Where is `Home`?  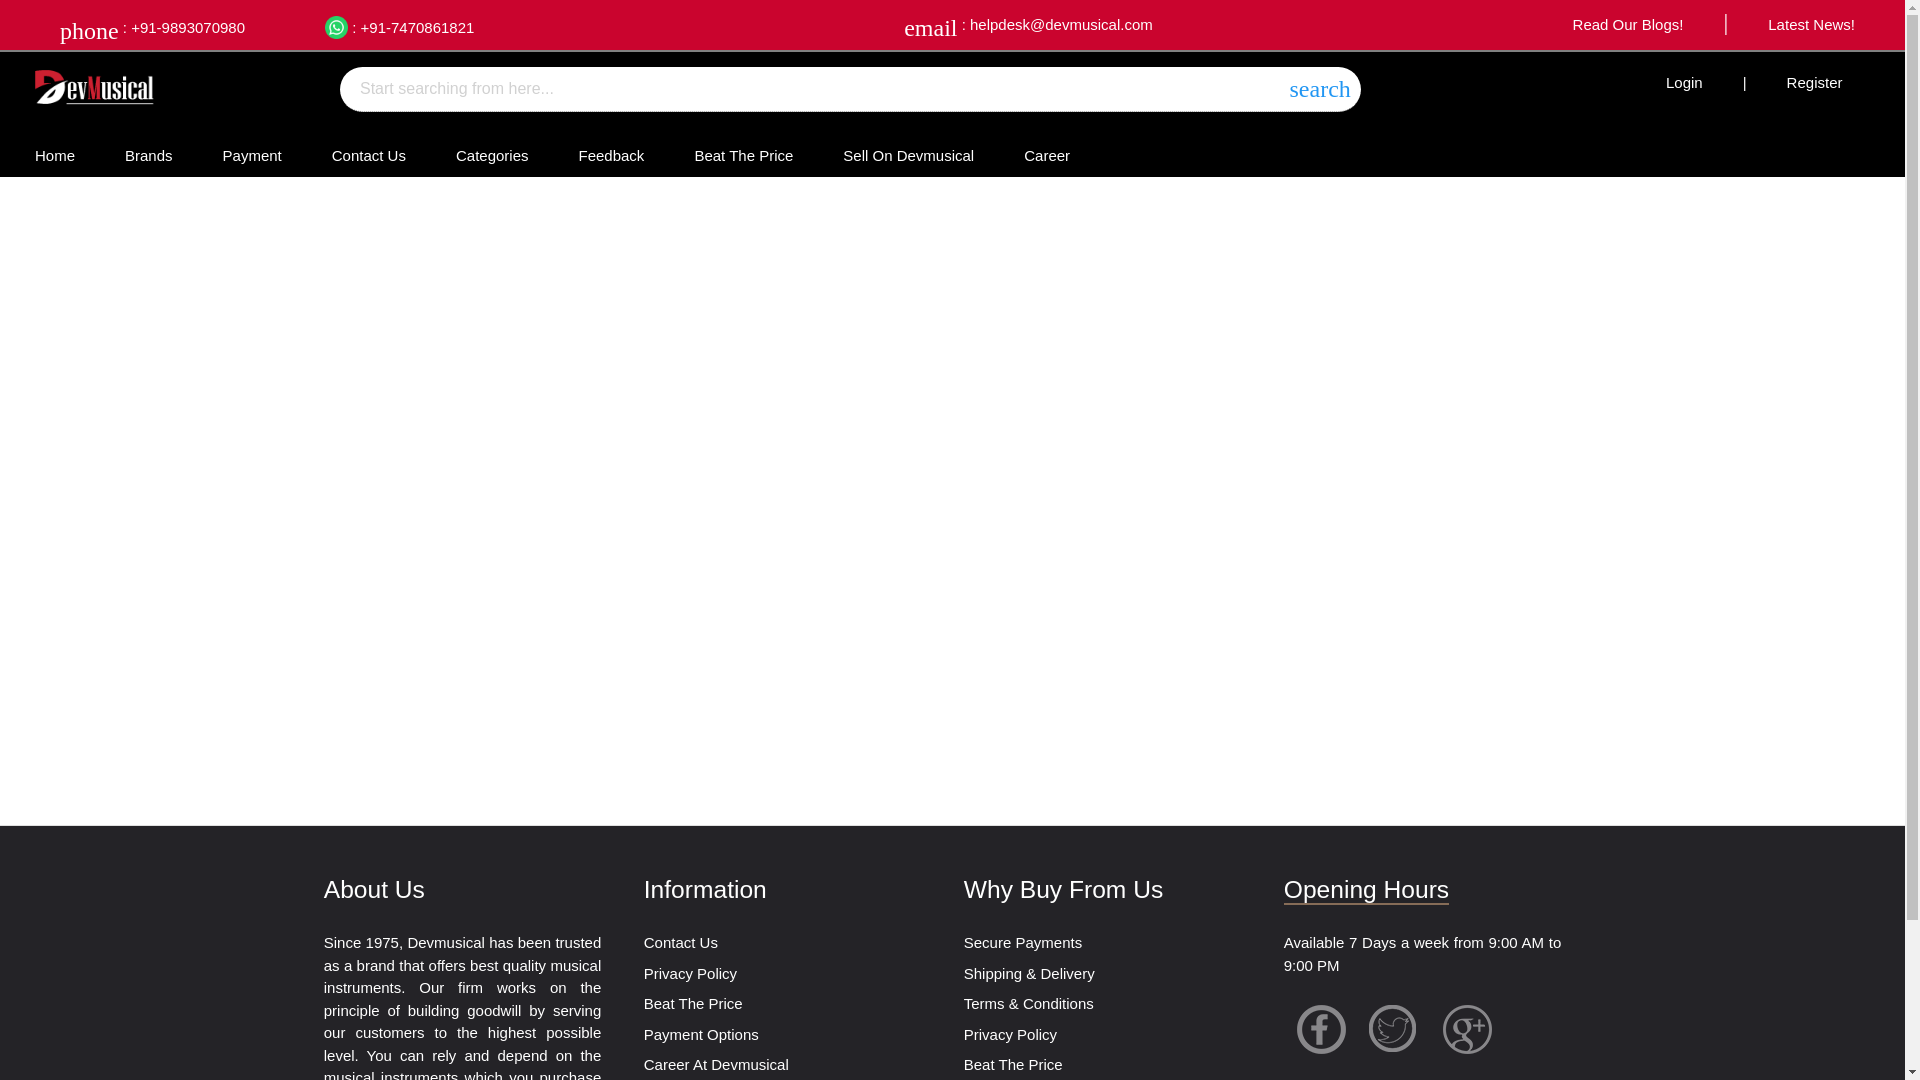
Home is located at coordinates (54, 155).